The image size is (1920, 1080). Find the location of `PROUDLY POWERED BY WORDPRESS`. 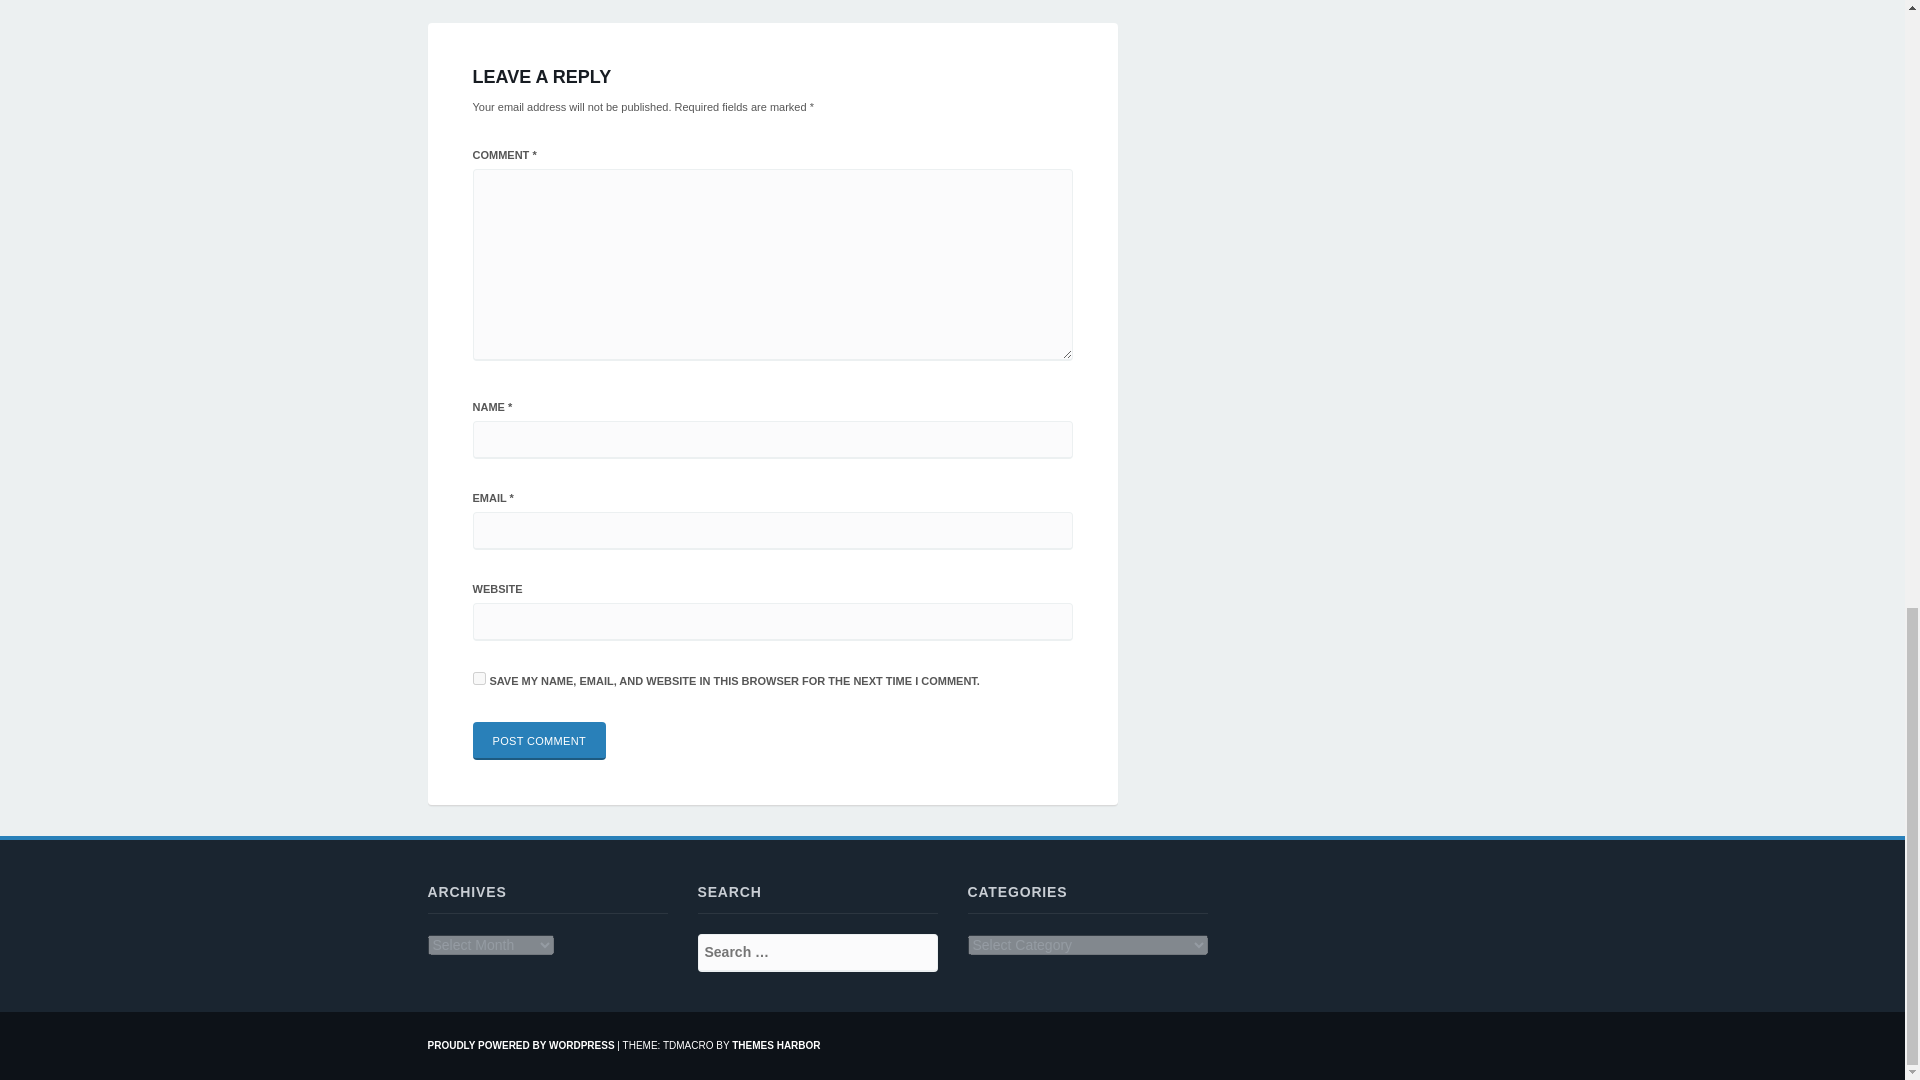

PROUDLY POWERED BY WORDPRESS is located at coordinates (521, 1045).